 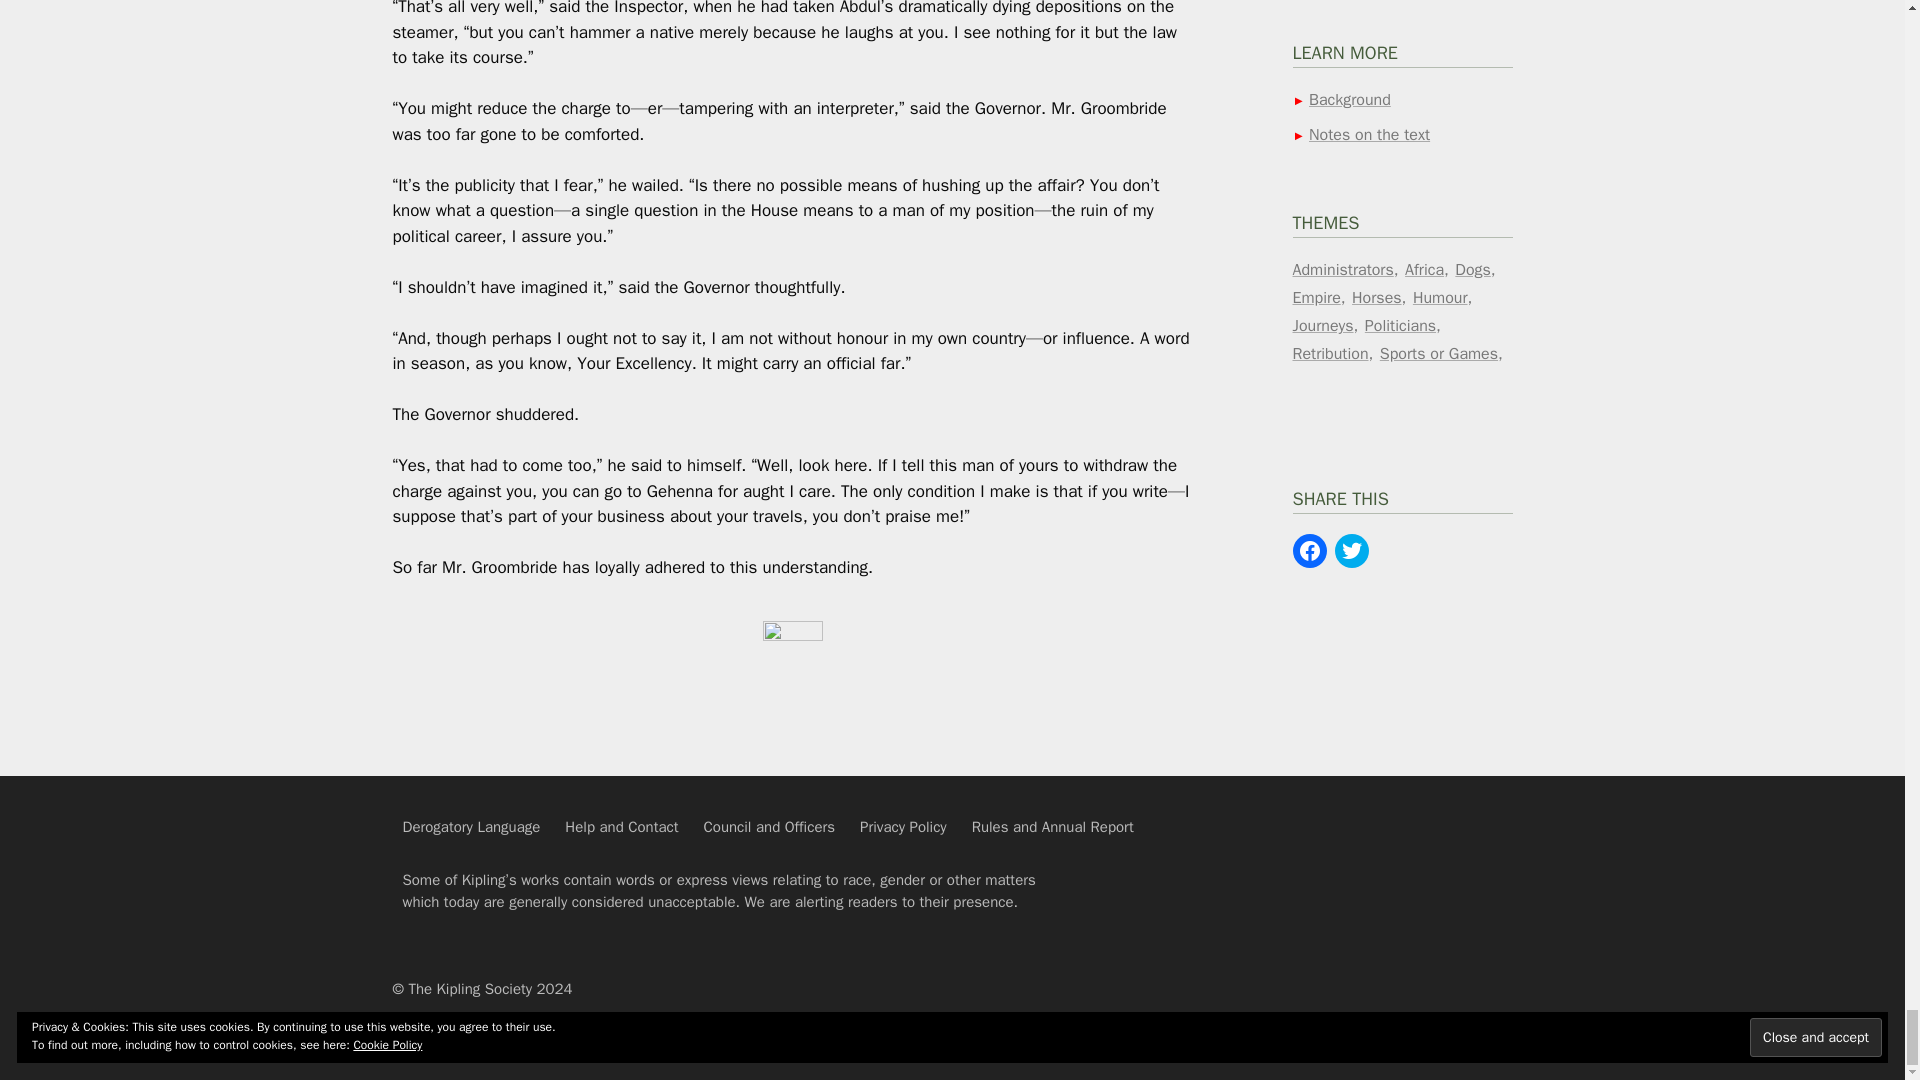 I want to click on Council and Officers, so click(x=770, y=826).